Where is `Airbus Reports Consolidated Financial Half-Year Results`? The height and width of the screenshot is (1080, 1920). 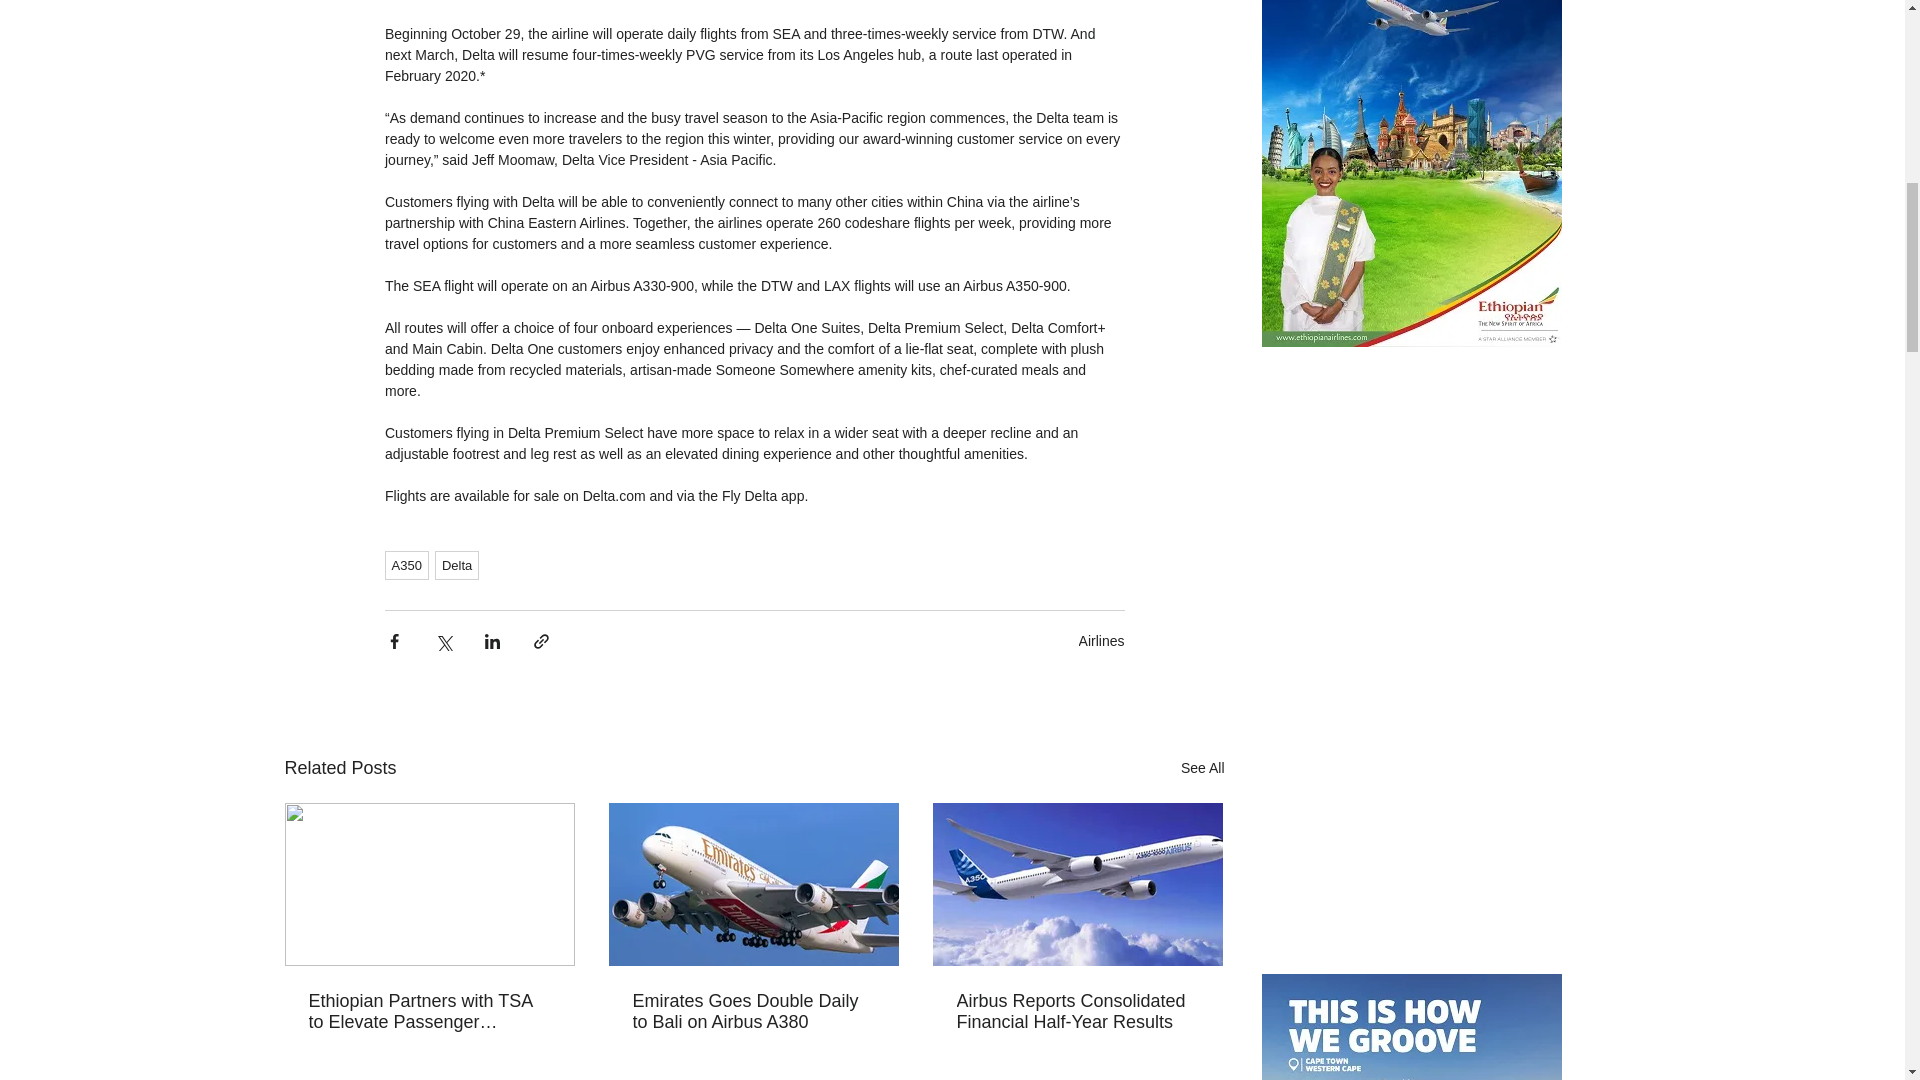 Airbus Reports Consolidated Financial Half-Year Results is located at coordinates (1077, 1012).